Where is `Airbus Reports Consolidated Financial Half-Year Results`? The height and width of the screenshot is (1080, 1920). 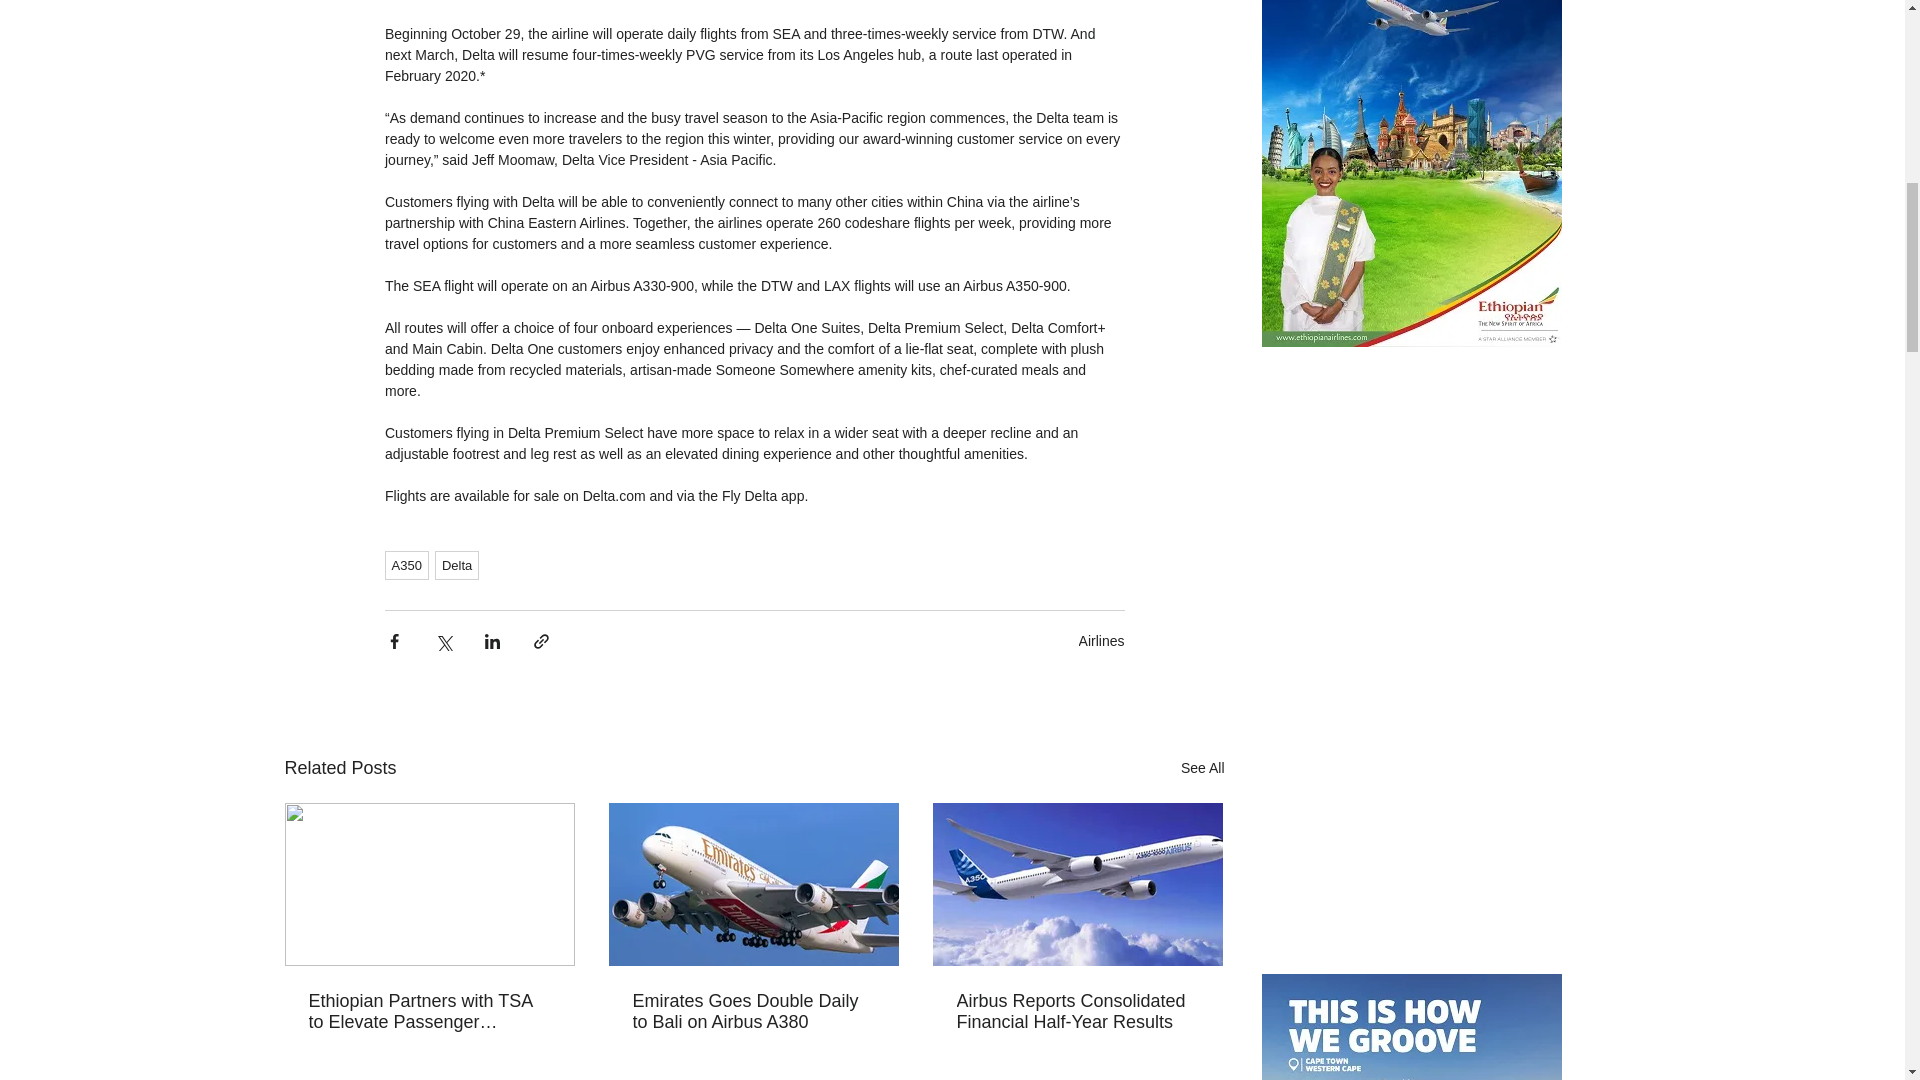 Airbus Reports Consolidated Financial Half-Year Results is located at coordinates (1077, 1012).